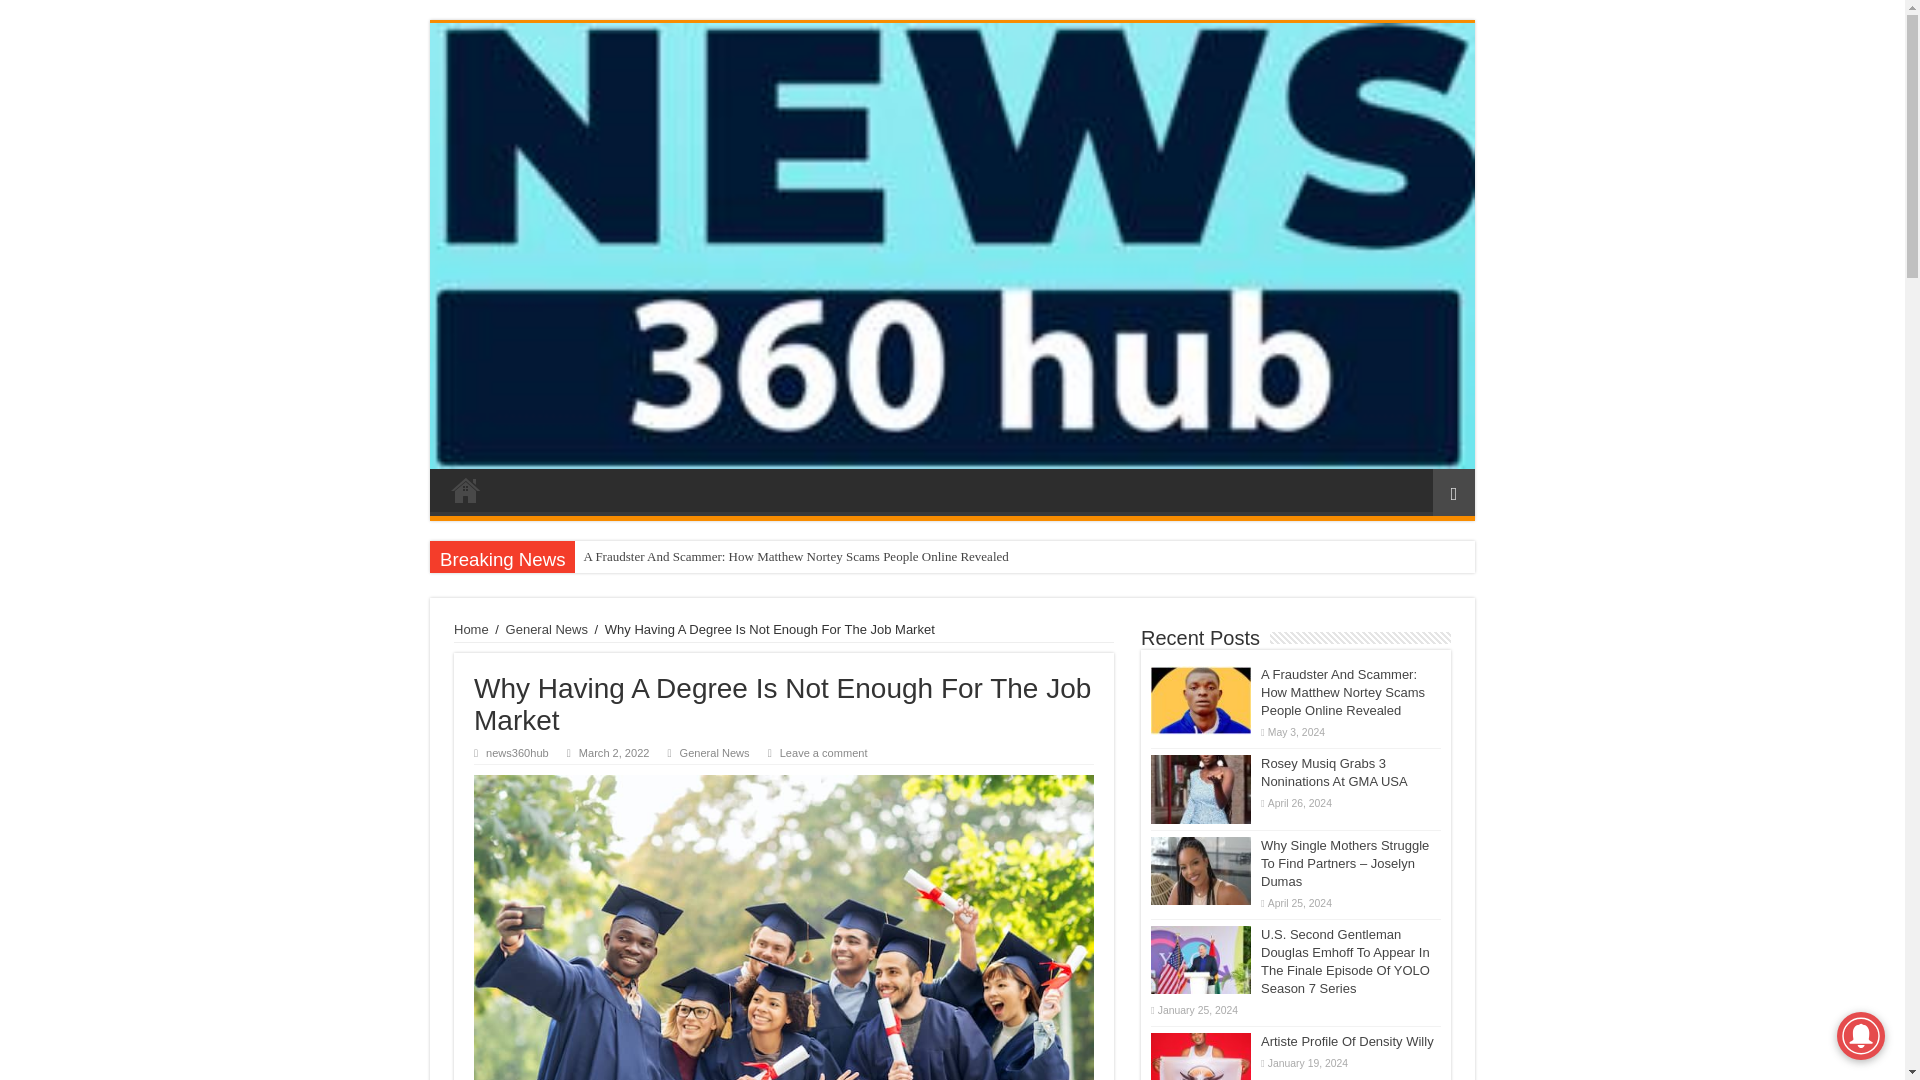 The width and height of the screenshot is (1920, 1080). I want to click on Leave a comment, so click(823, 753).